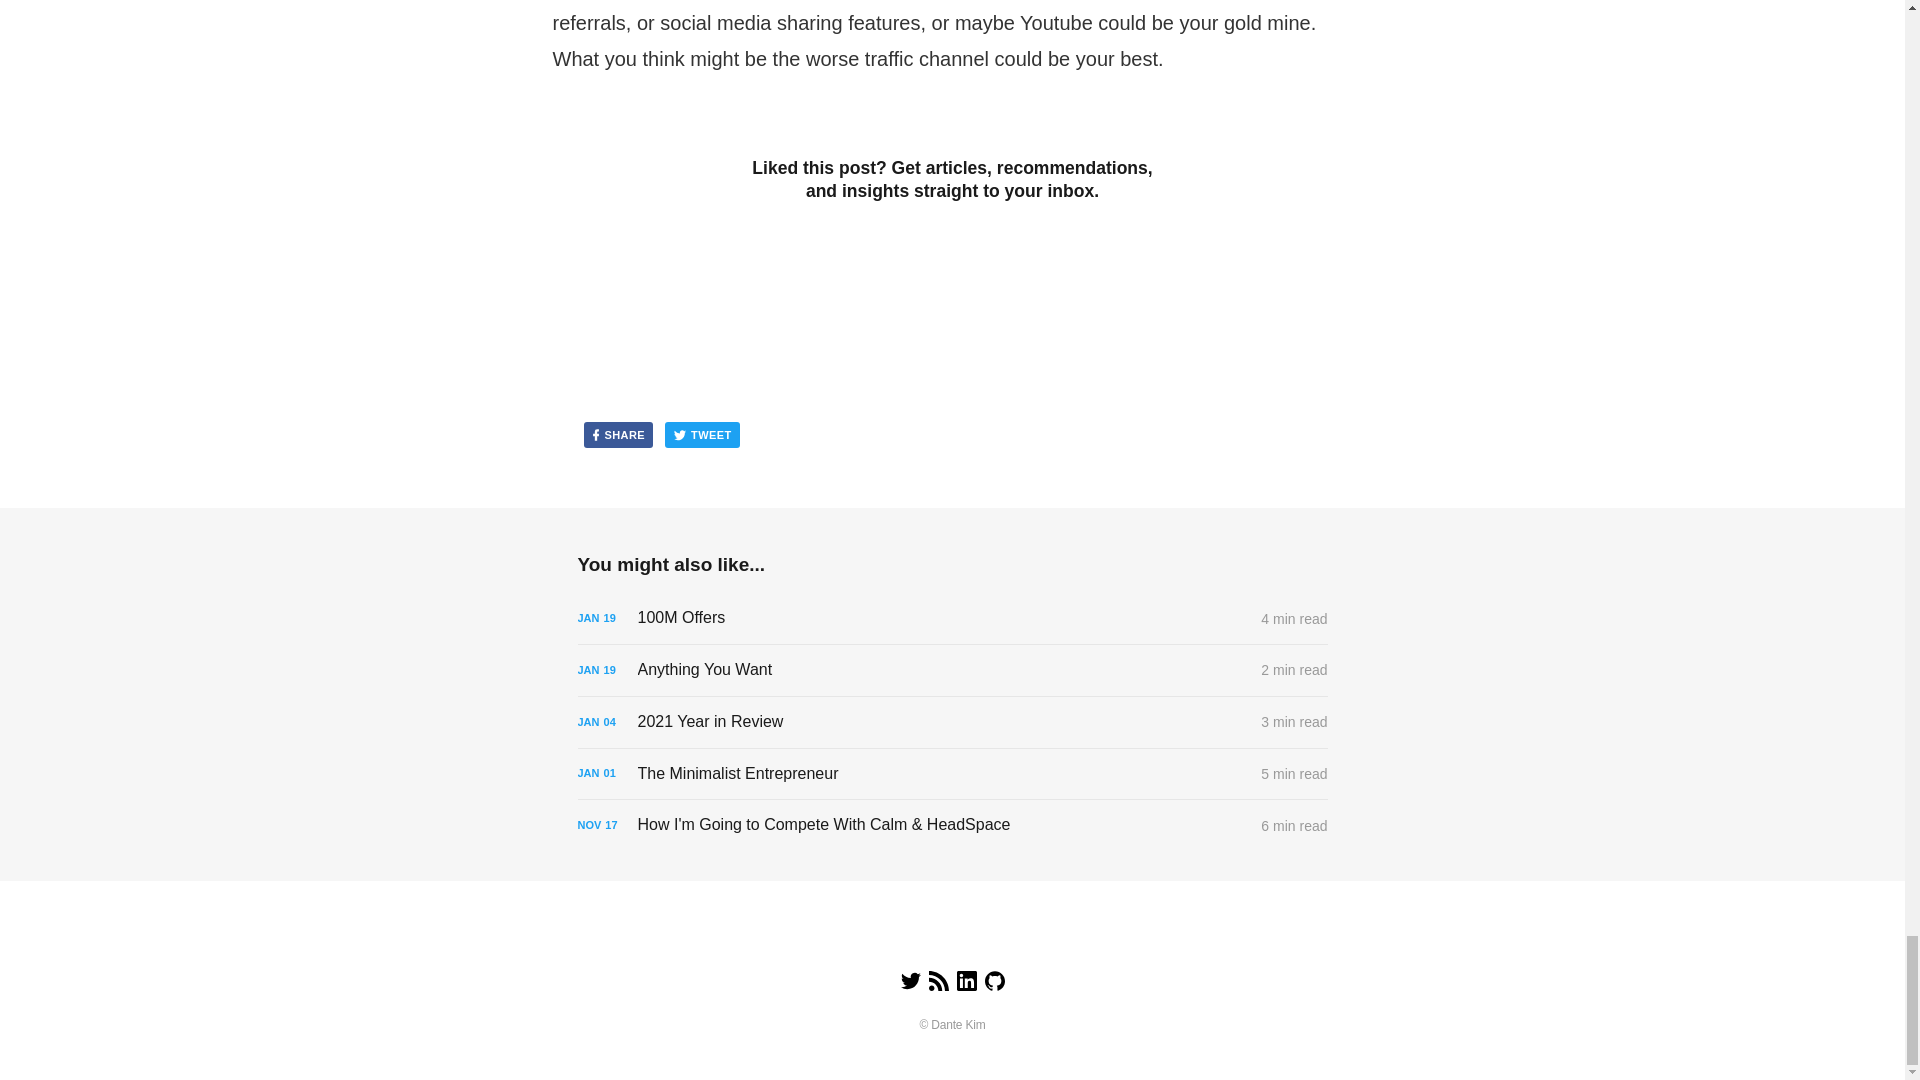 The image size is (1920, 1080). What do you see at coordinates (702, 435) in the screenshot?
I see `TWEET` at bounding box center [702, 435].